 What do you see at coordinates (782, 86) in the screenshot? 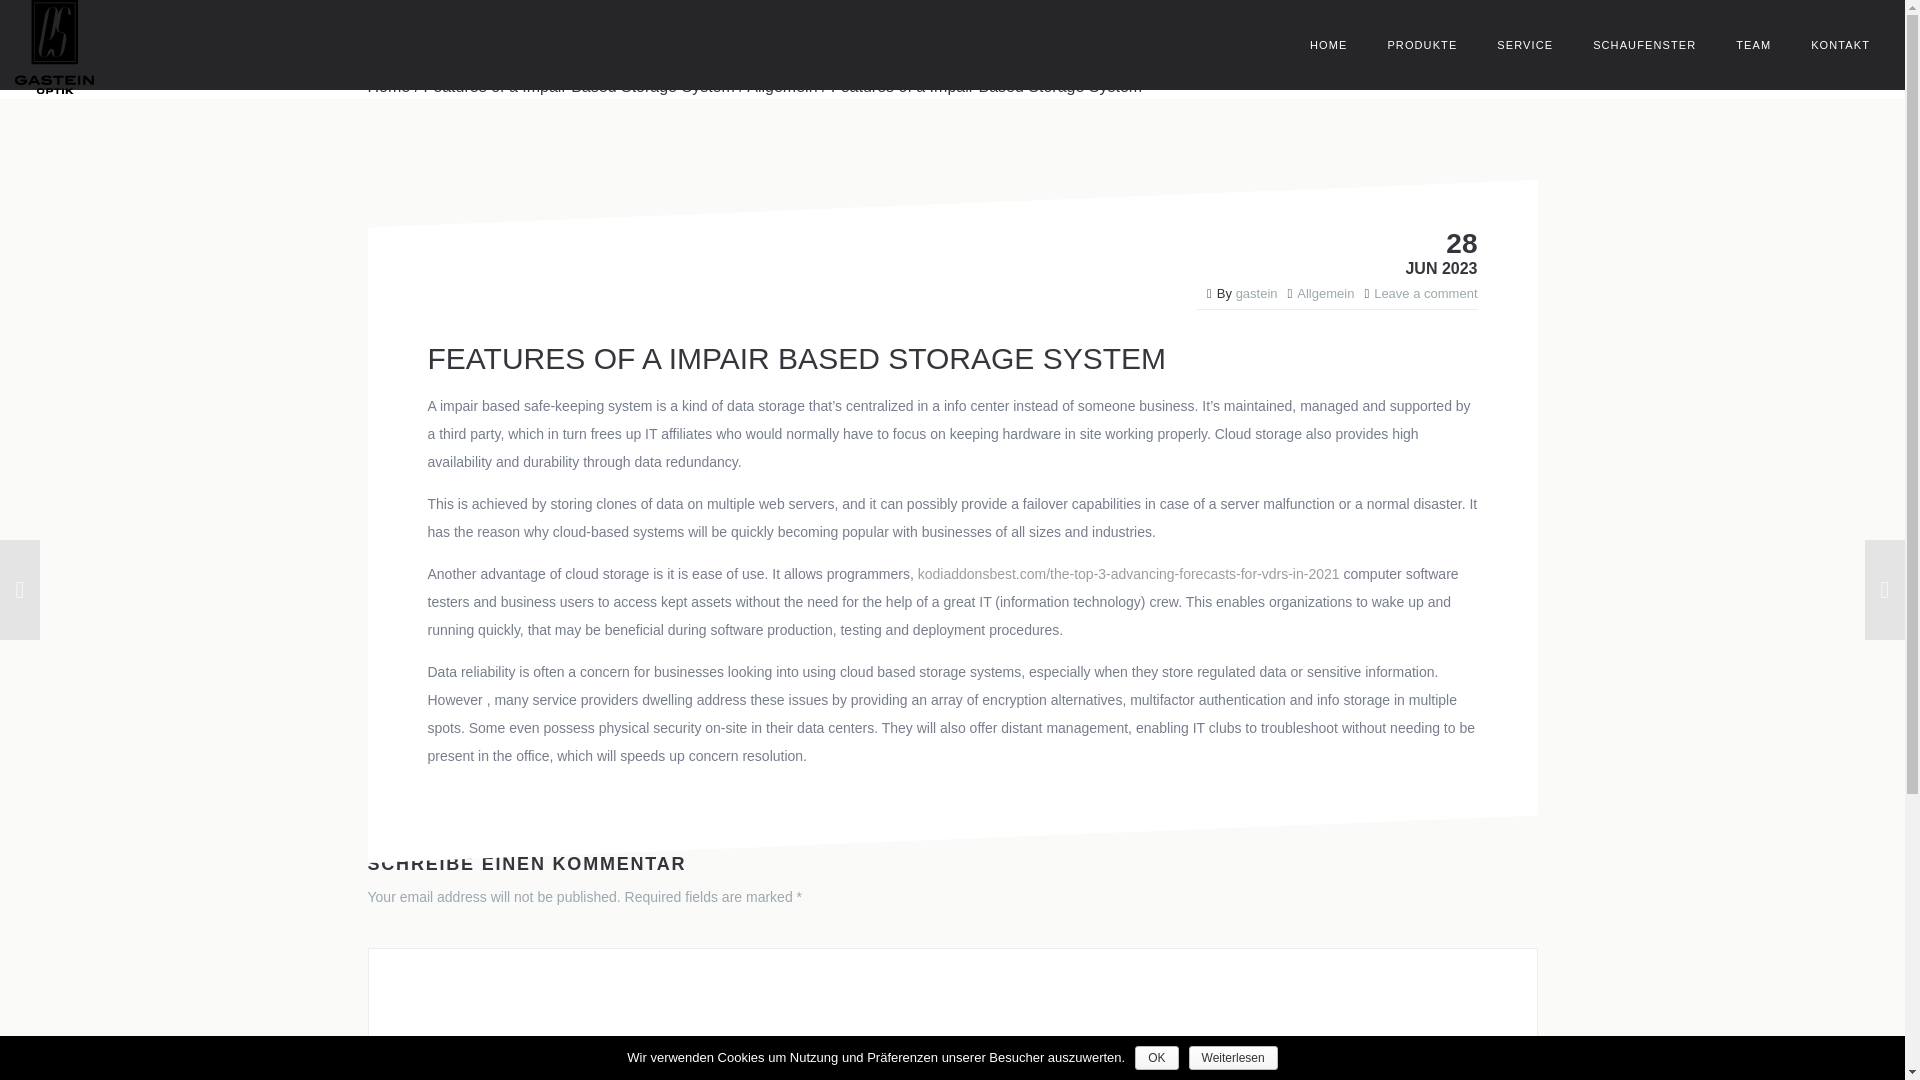
I see `Allgemein` at bounding box center [782, 86].